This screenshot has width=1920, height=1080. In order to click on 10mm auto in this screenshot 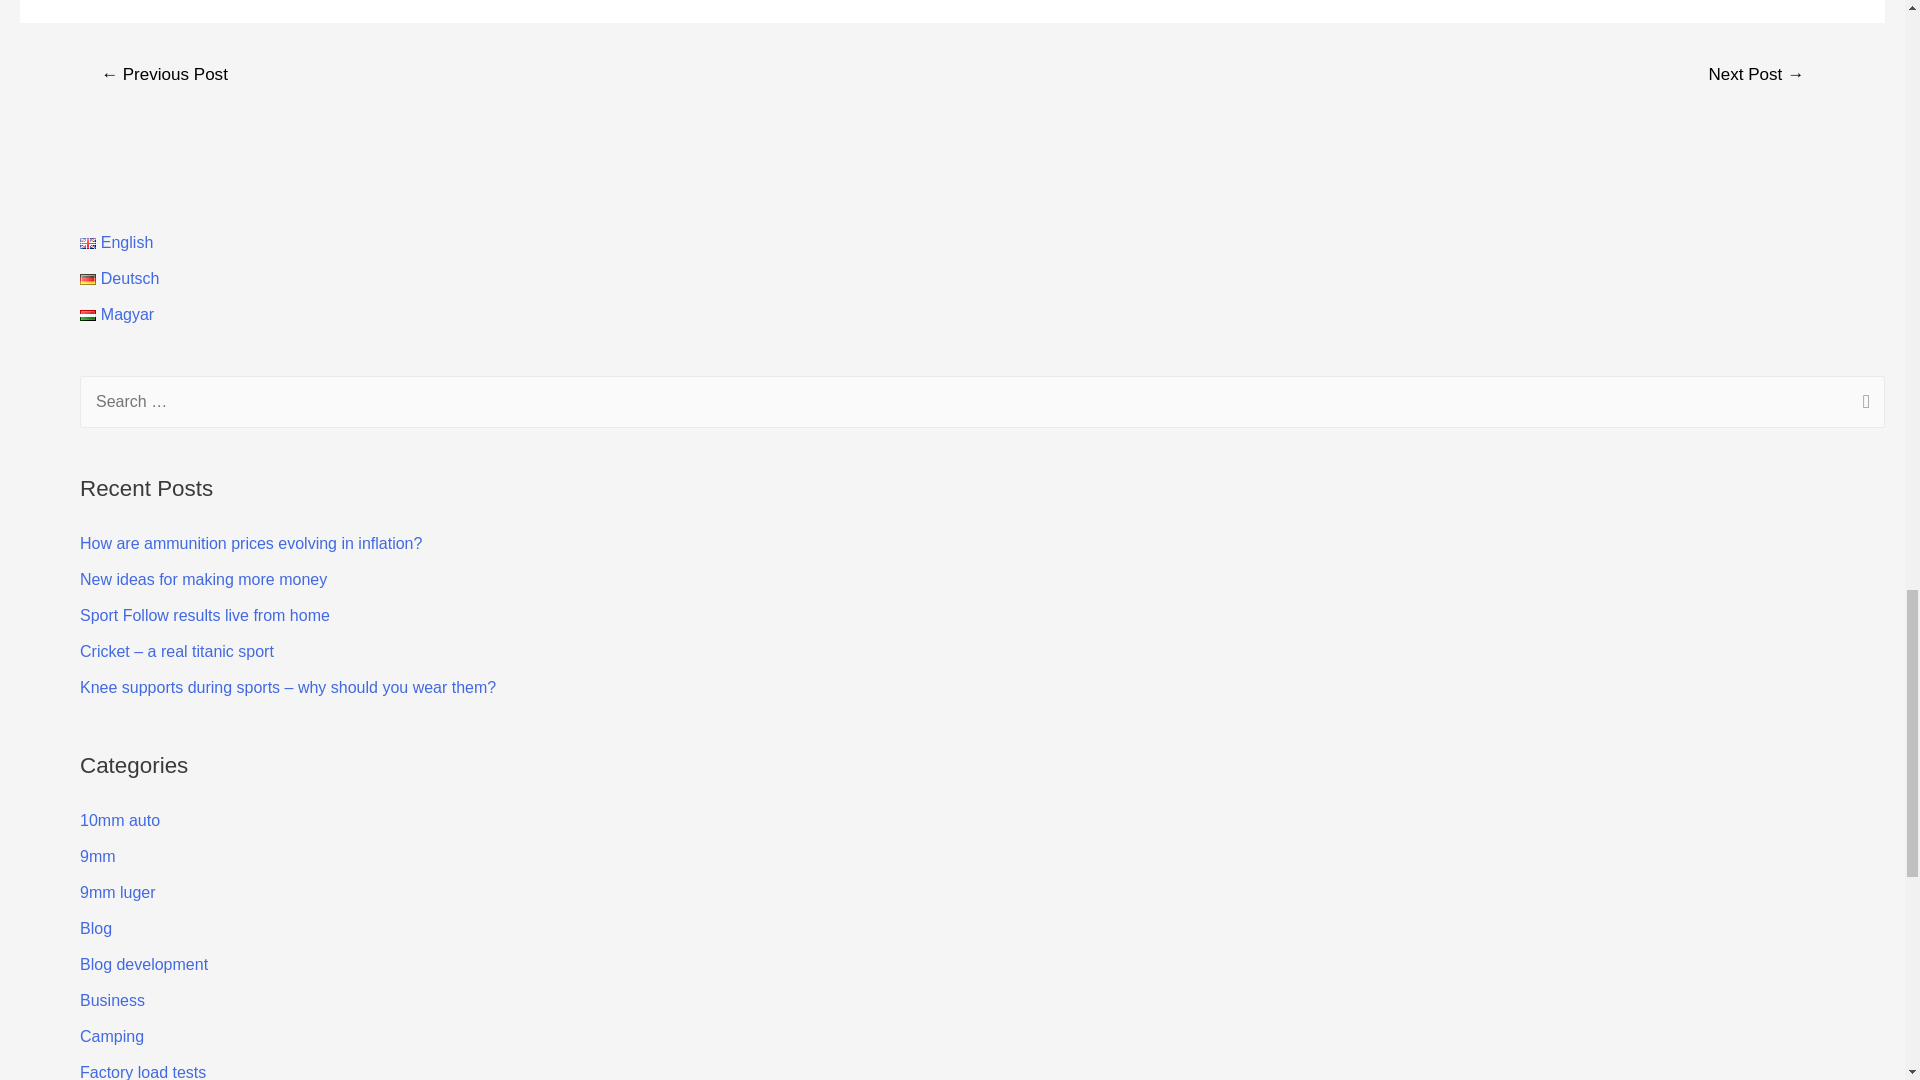, I will do `click(120, 820)`.